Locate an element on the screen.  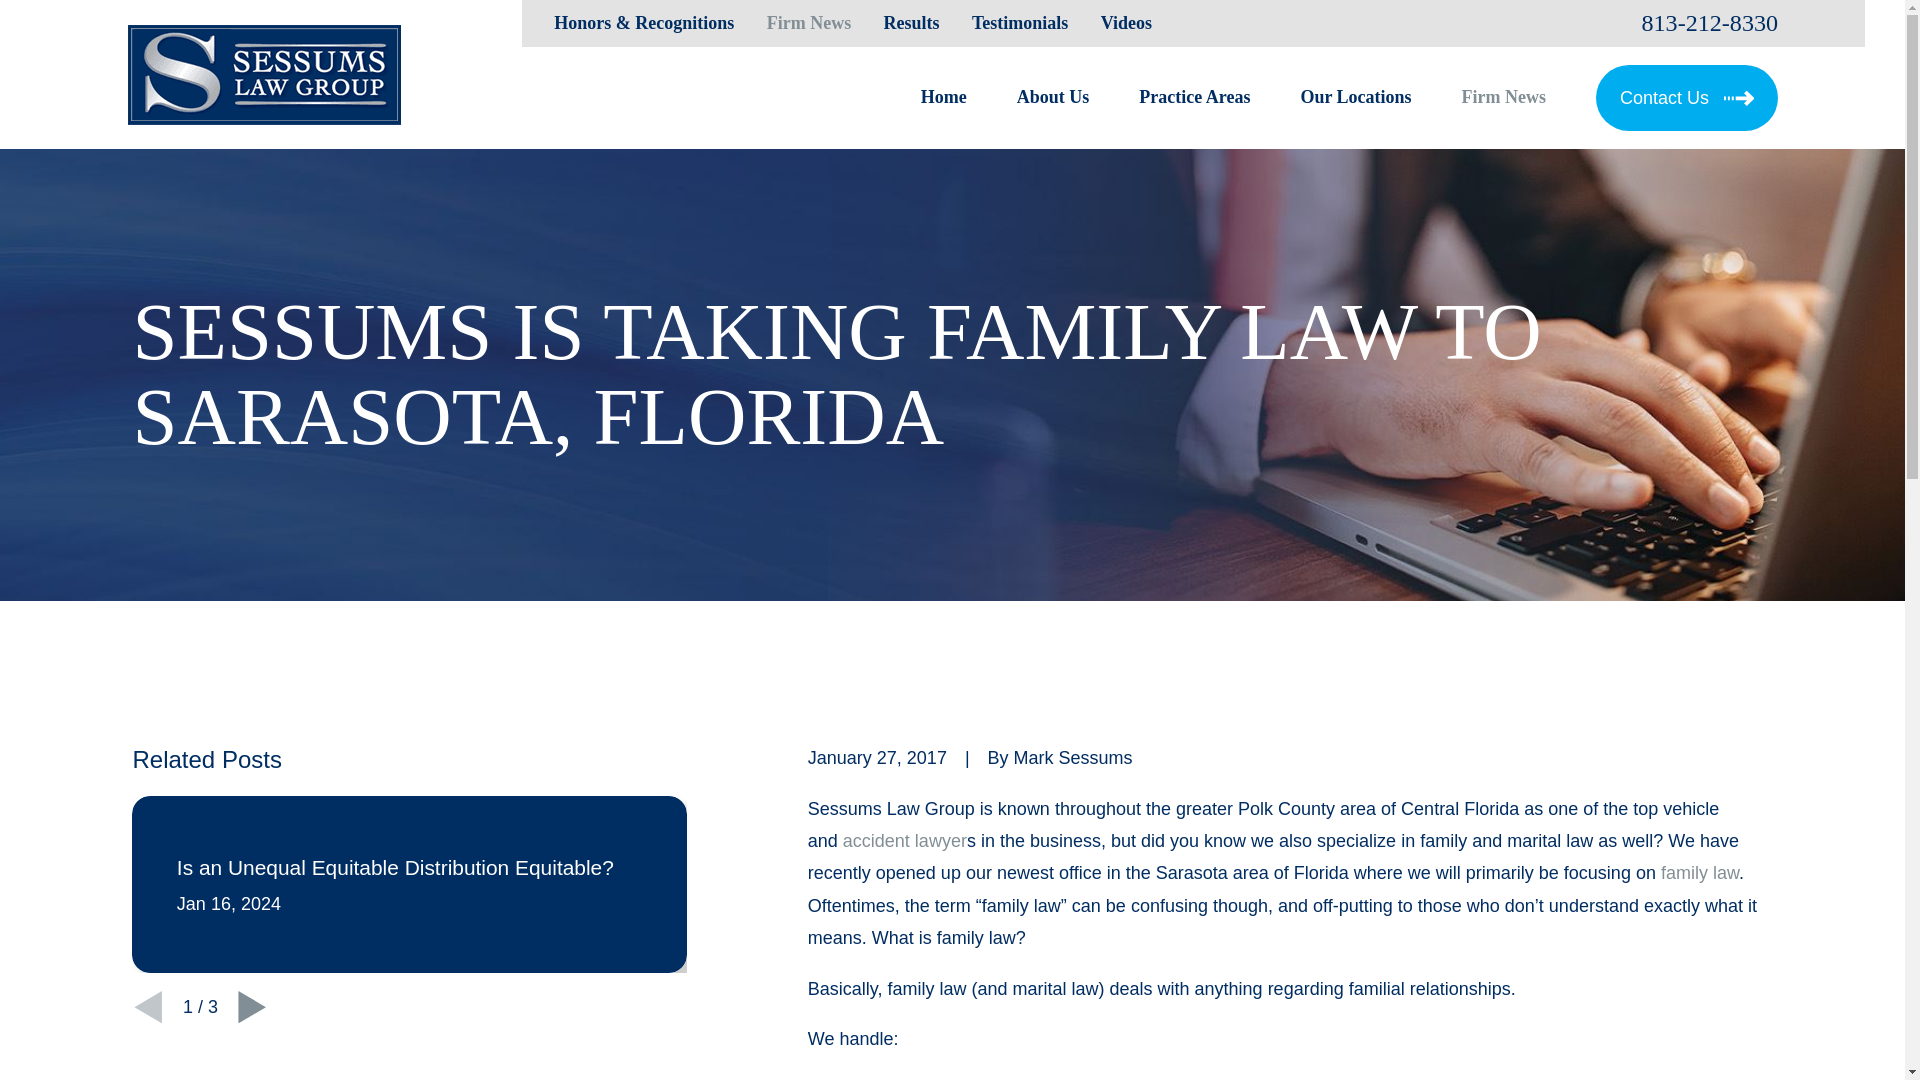
Testimonials is located at coordinates (1019, 22).